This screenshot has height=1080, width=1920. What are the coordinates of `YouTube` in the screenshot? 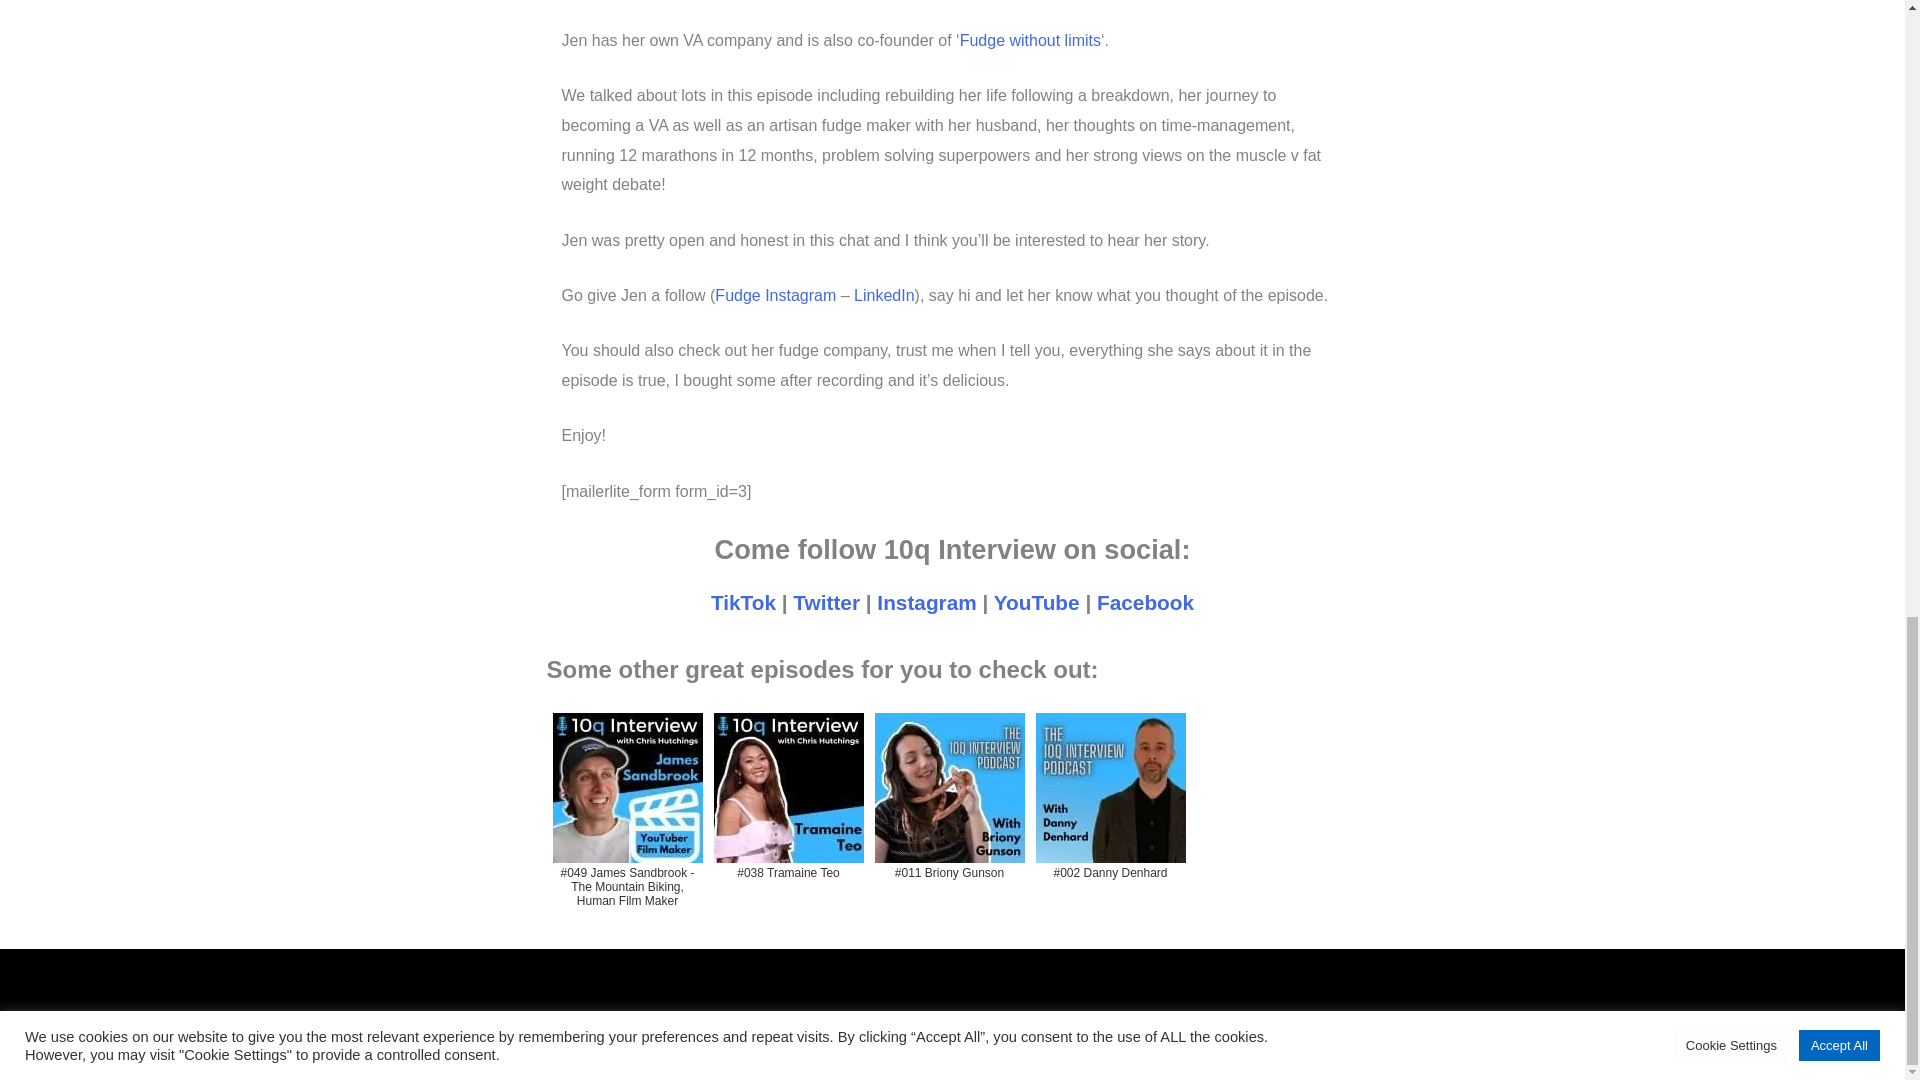 It's located at (1036, 602).